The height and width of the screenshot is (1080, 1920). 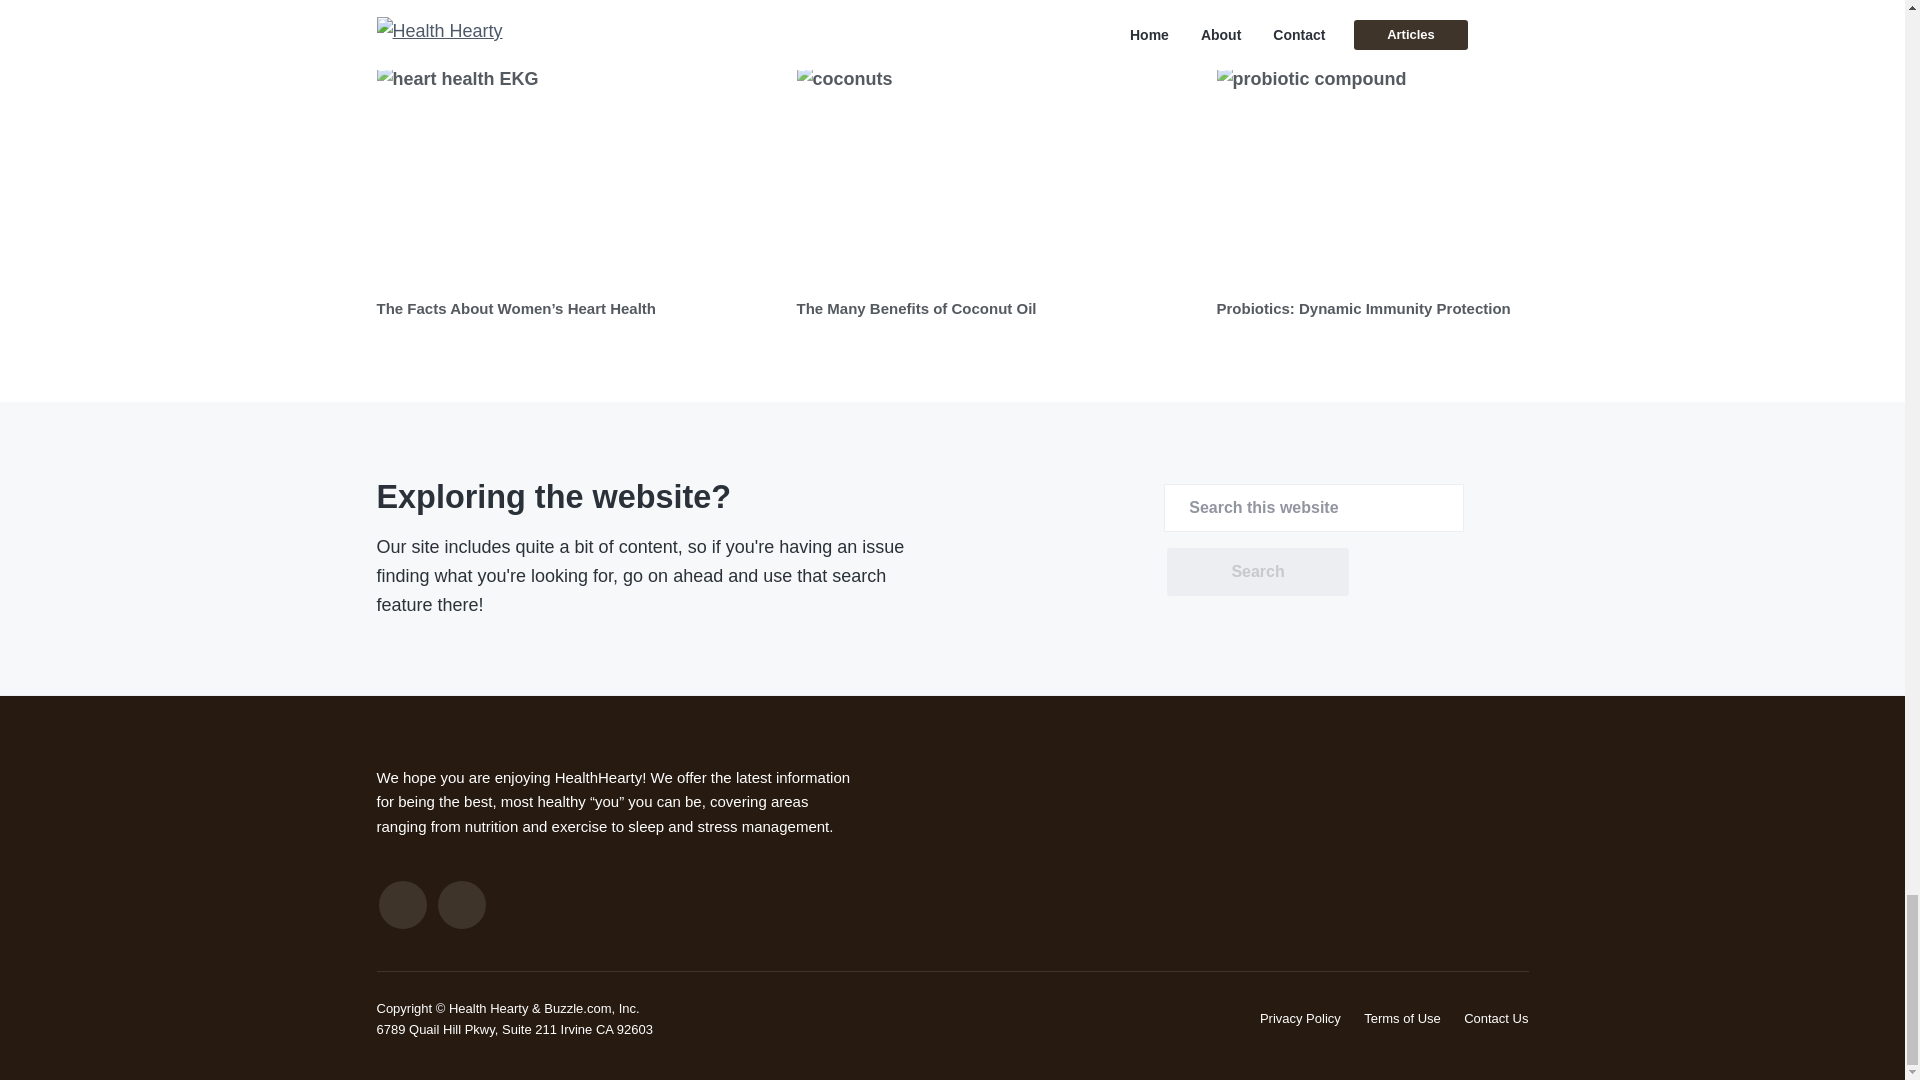 I want to click on Probiotics: Dynamic Immunity Protection, so click(x=1362, y=308).